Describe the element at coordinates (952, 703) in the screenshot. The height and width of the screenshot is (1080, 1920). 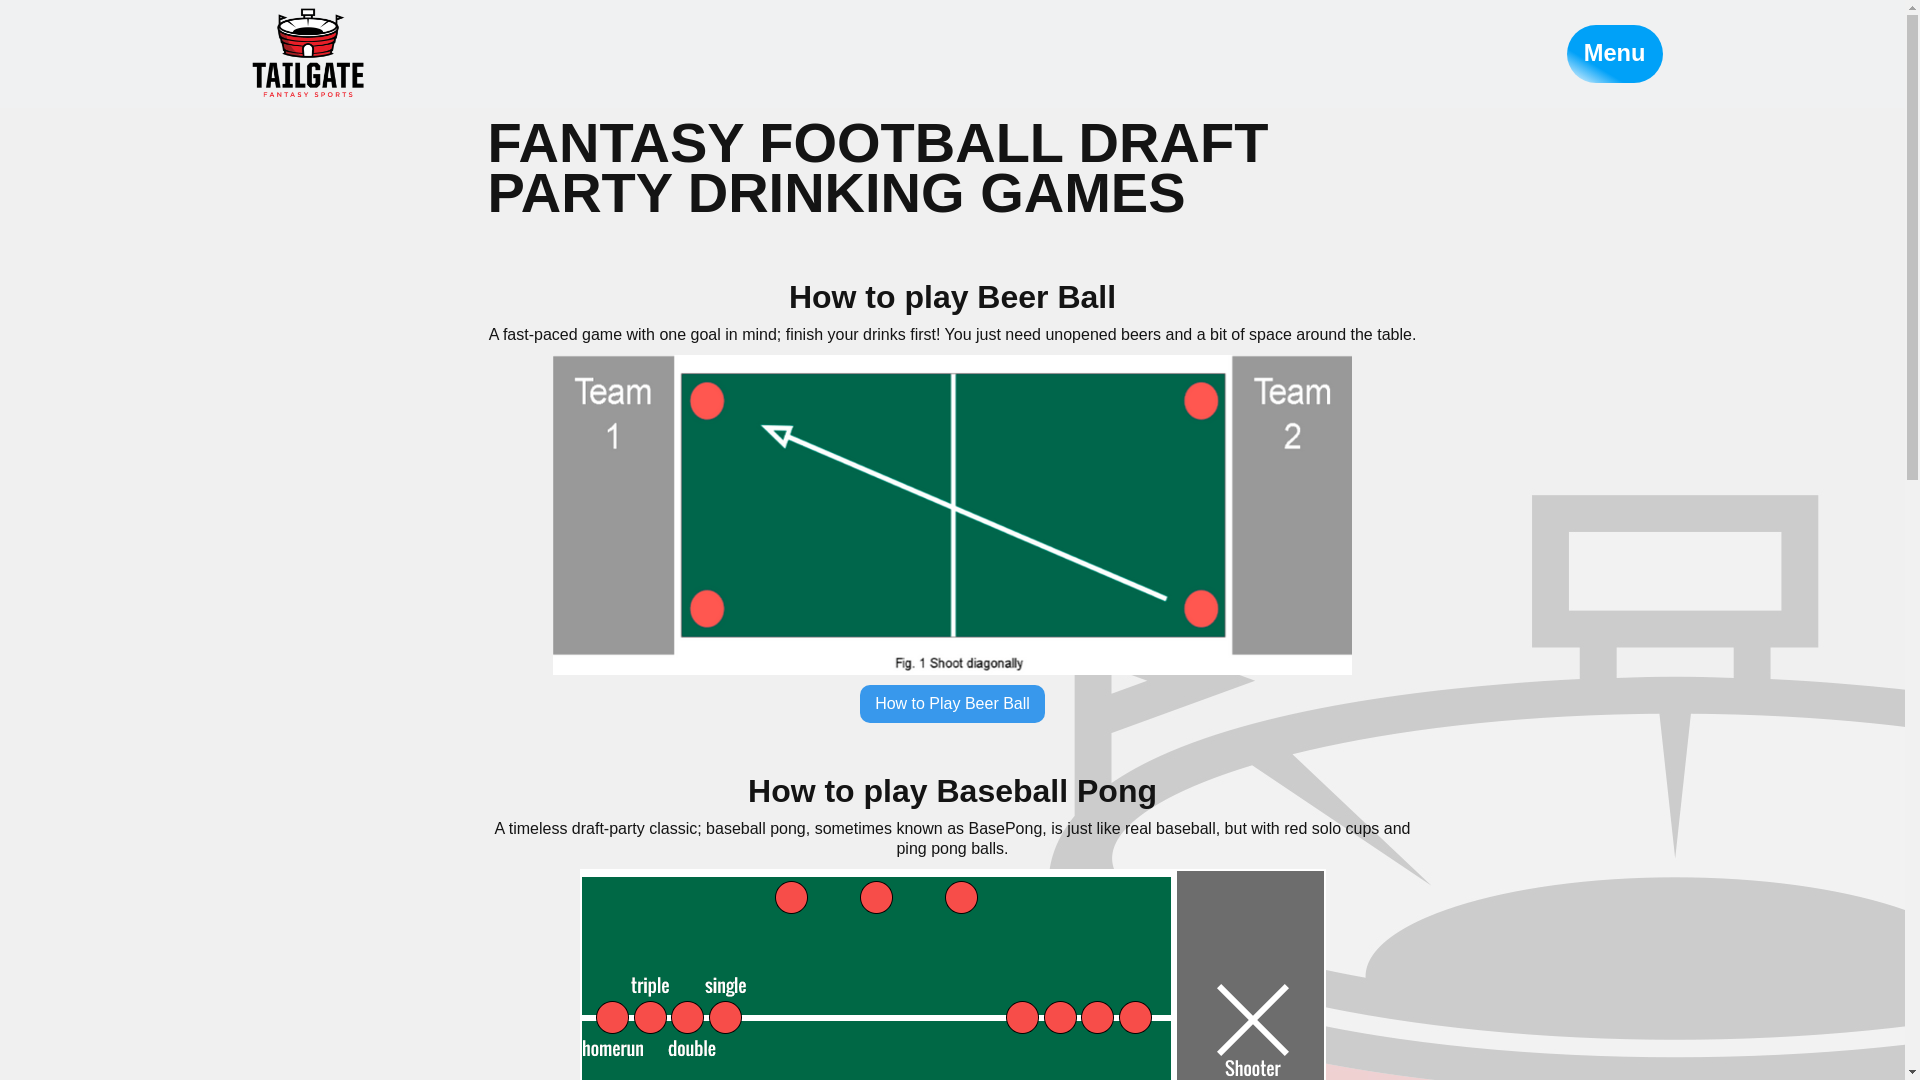
I see `How to Play Beer Ball` at that location.